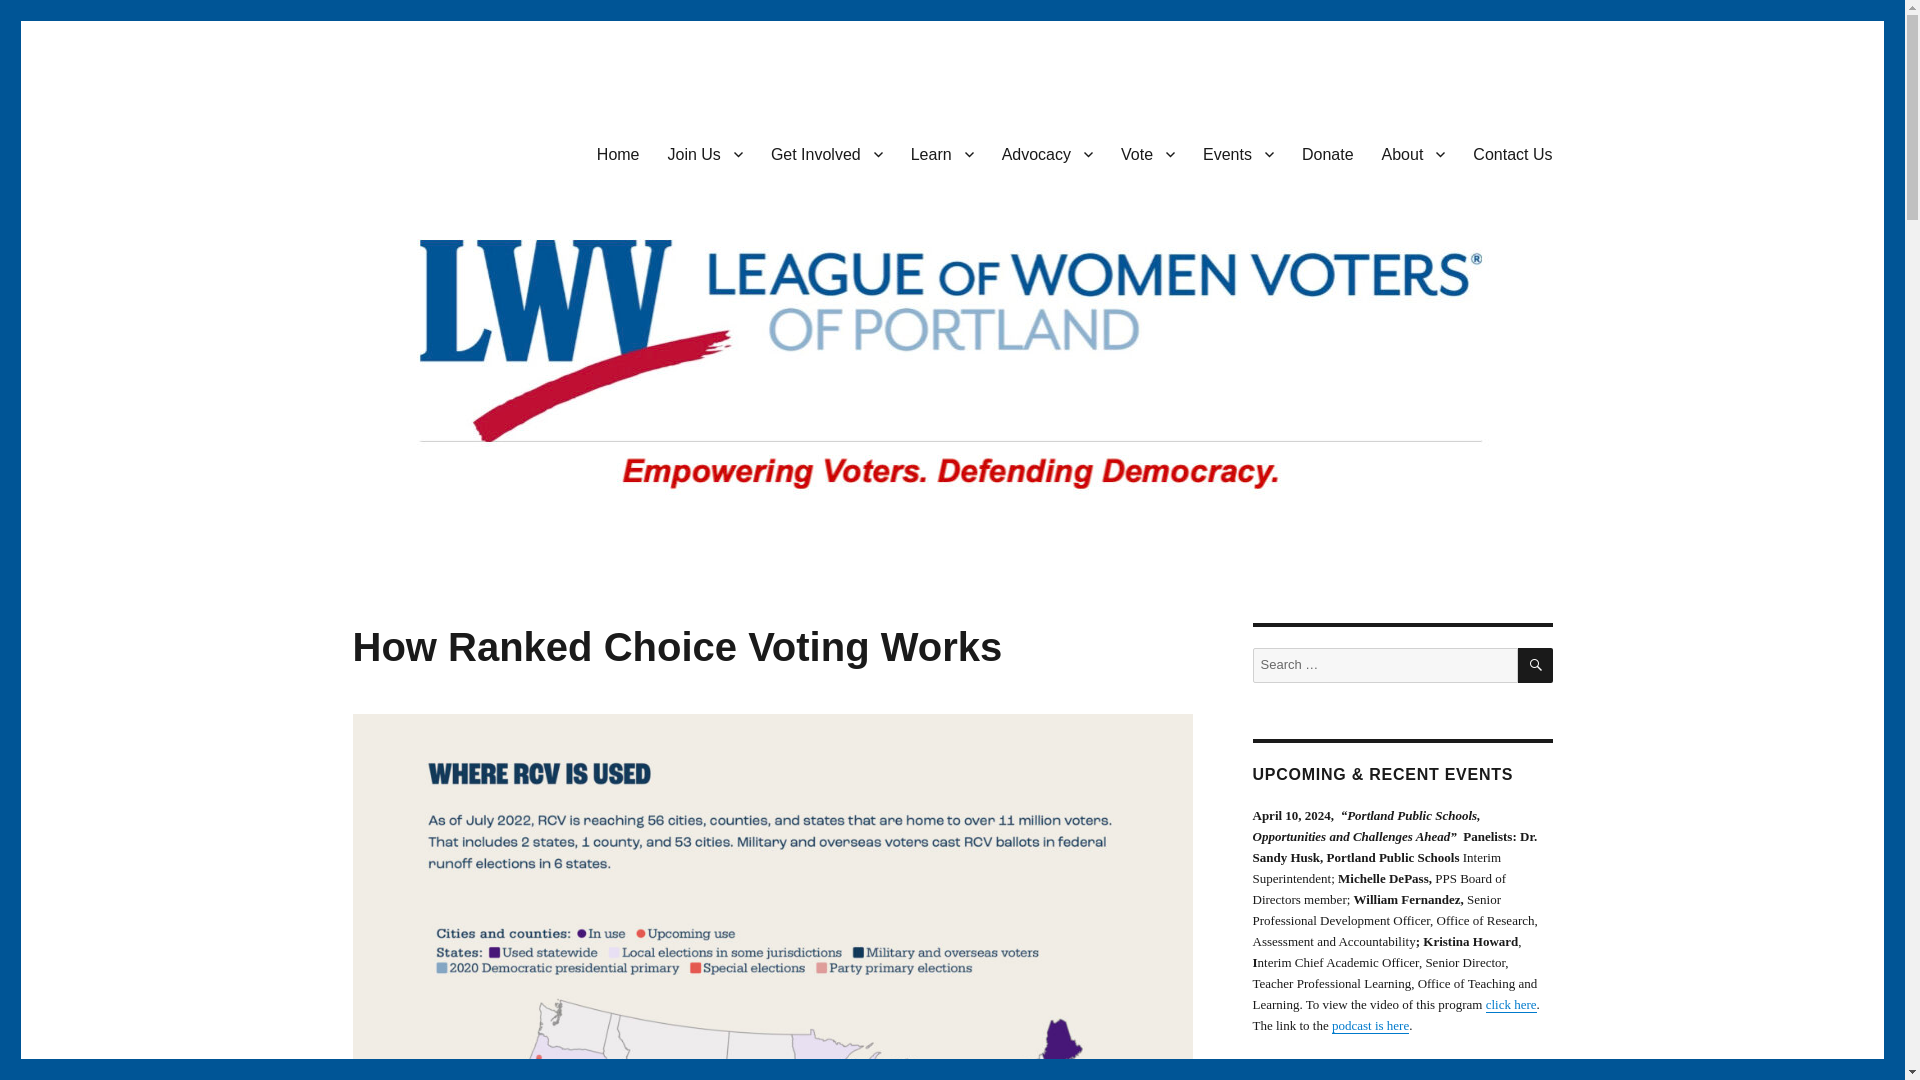 The image size is (1920, 1080). Describe the element at coordinates (942, 153) in the screenshot. I see `Learn` at that location.